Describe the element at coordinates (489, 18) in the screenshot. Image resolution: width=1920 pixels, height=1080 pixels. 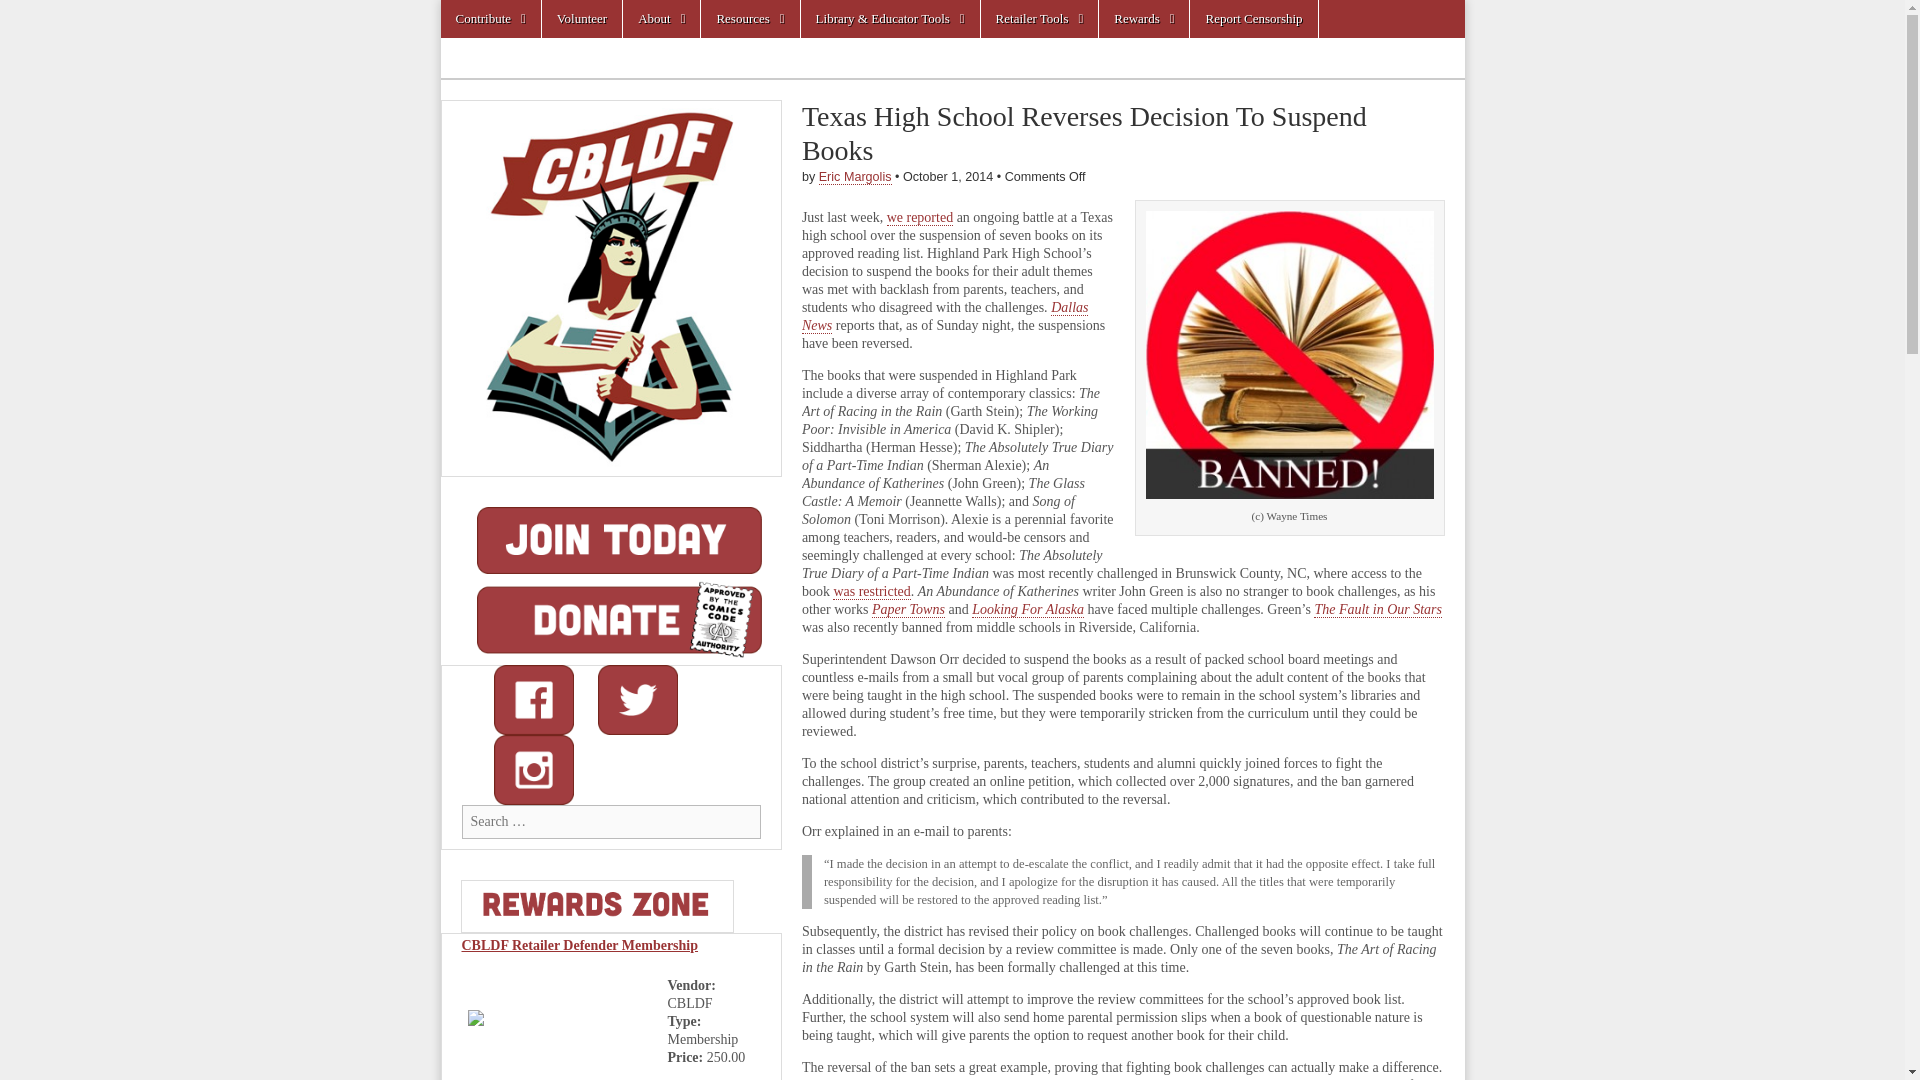
I see `Contribute` at that location.